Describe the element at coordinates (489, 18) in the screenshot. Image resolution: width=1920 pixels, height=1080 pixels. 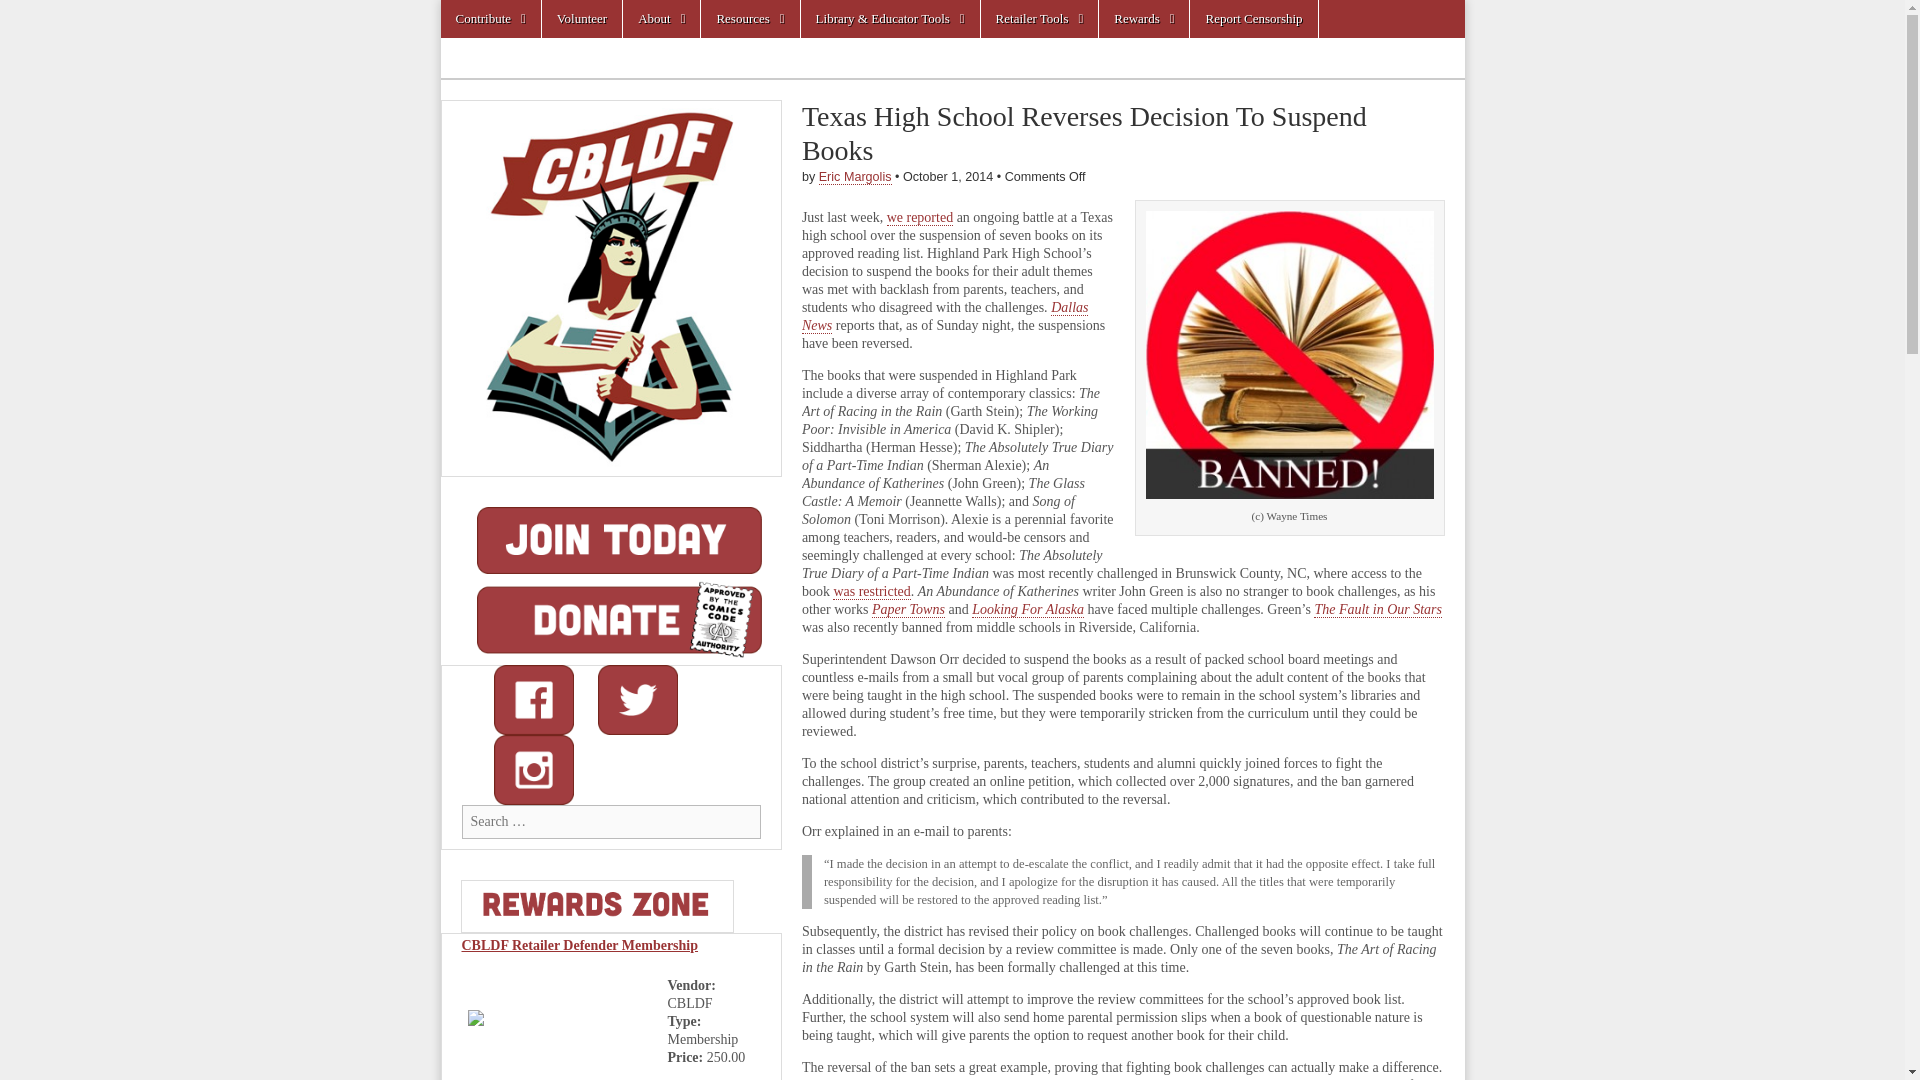
I see `Contribute` at that location.